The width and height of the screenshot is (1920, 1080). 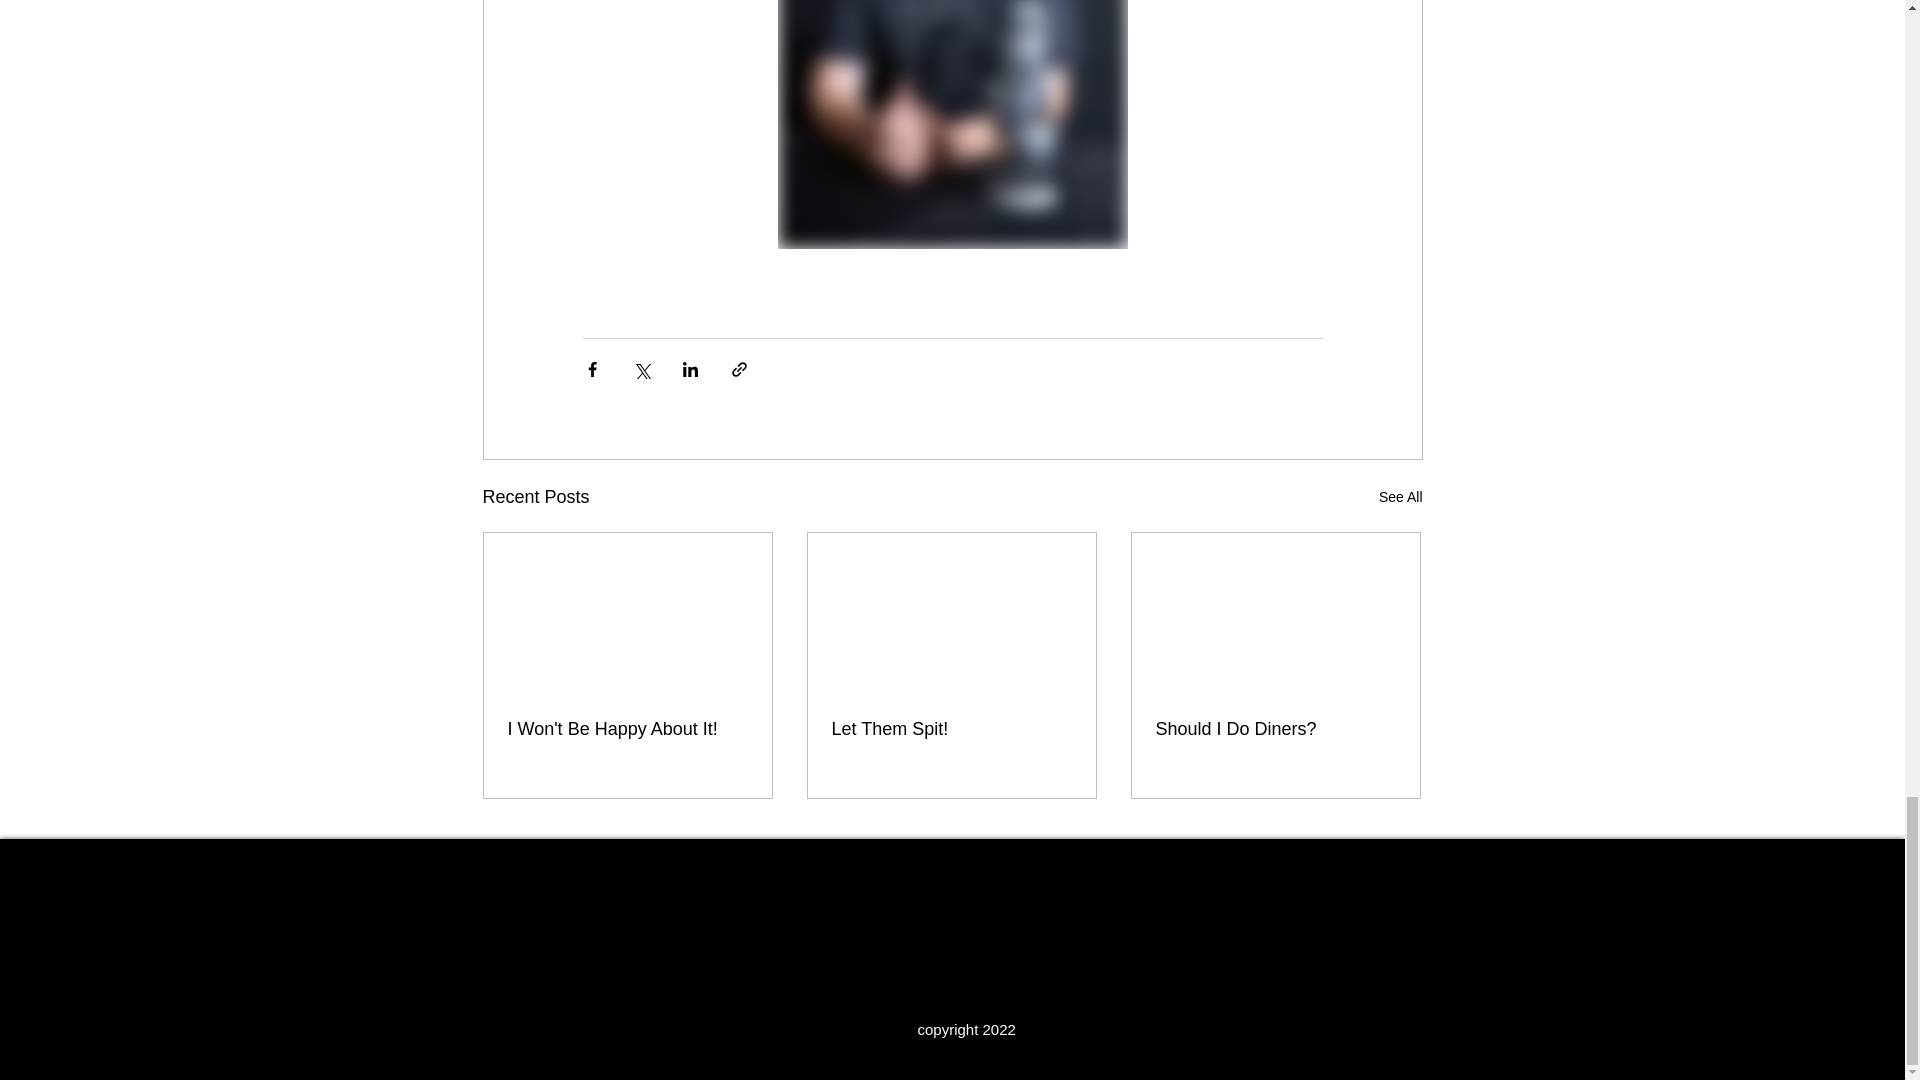 What do you see at coordinates (1275, 729) in the screenshot?
I see `Should I Do Diners?` at bounding box center [1275, 729].